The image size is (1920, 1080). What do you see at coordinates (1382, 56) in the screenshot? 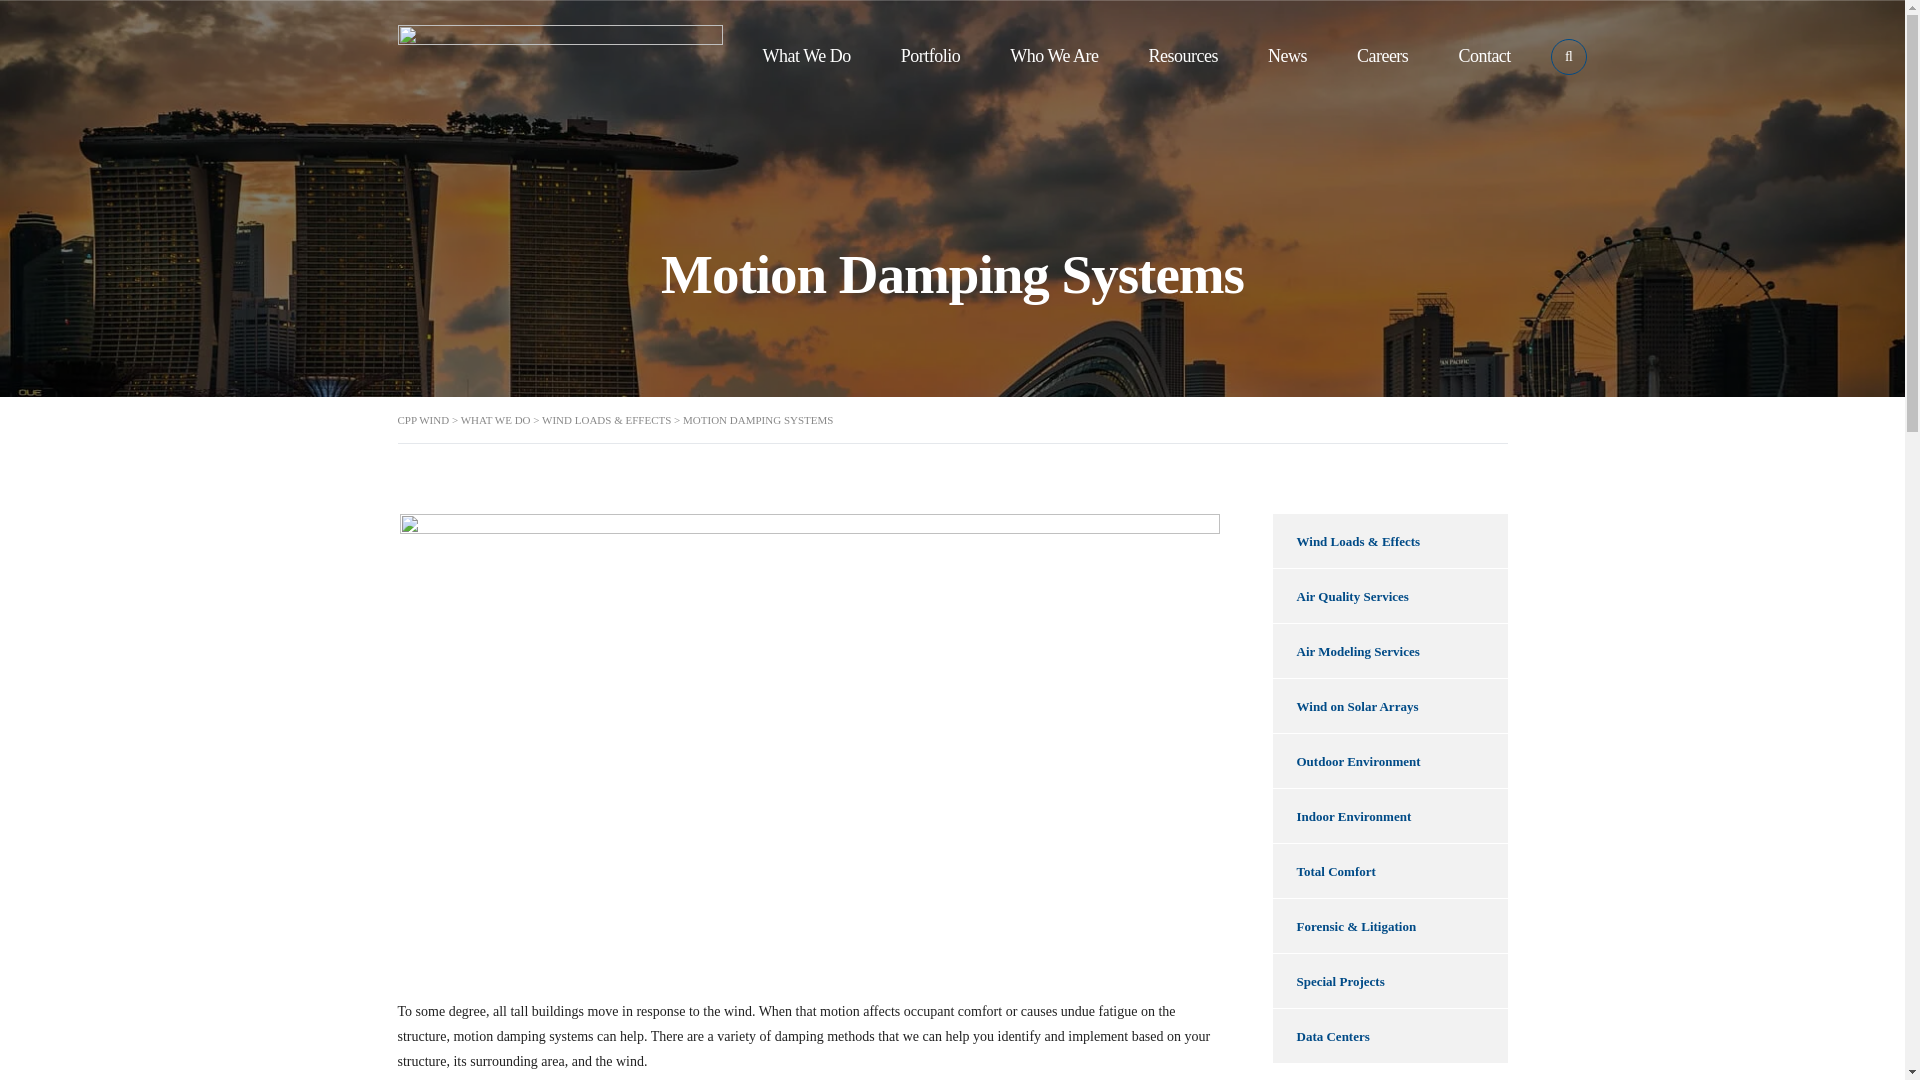
I see `Careers` at bounding box center [1382, 56].